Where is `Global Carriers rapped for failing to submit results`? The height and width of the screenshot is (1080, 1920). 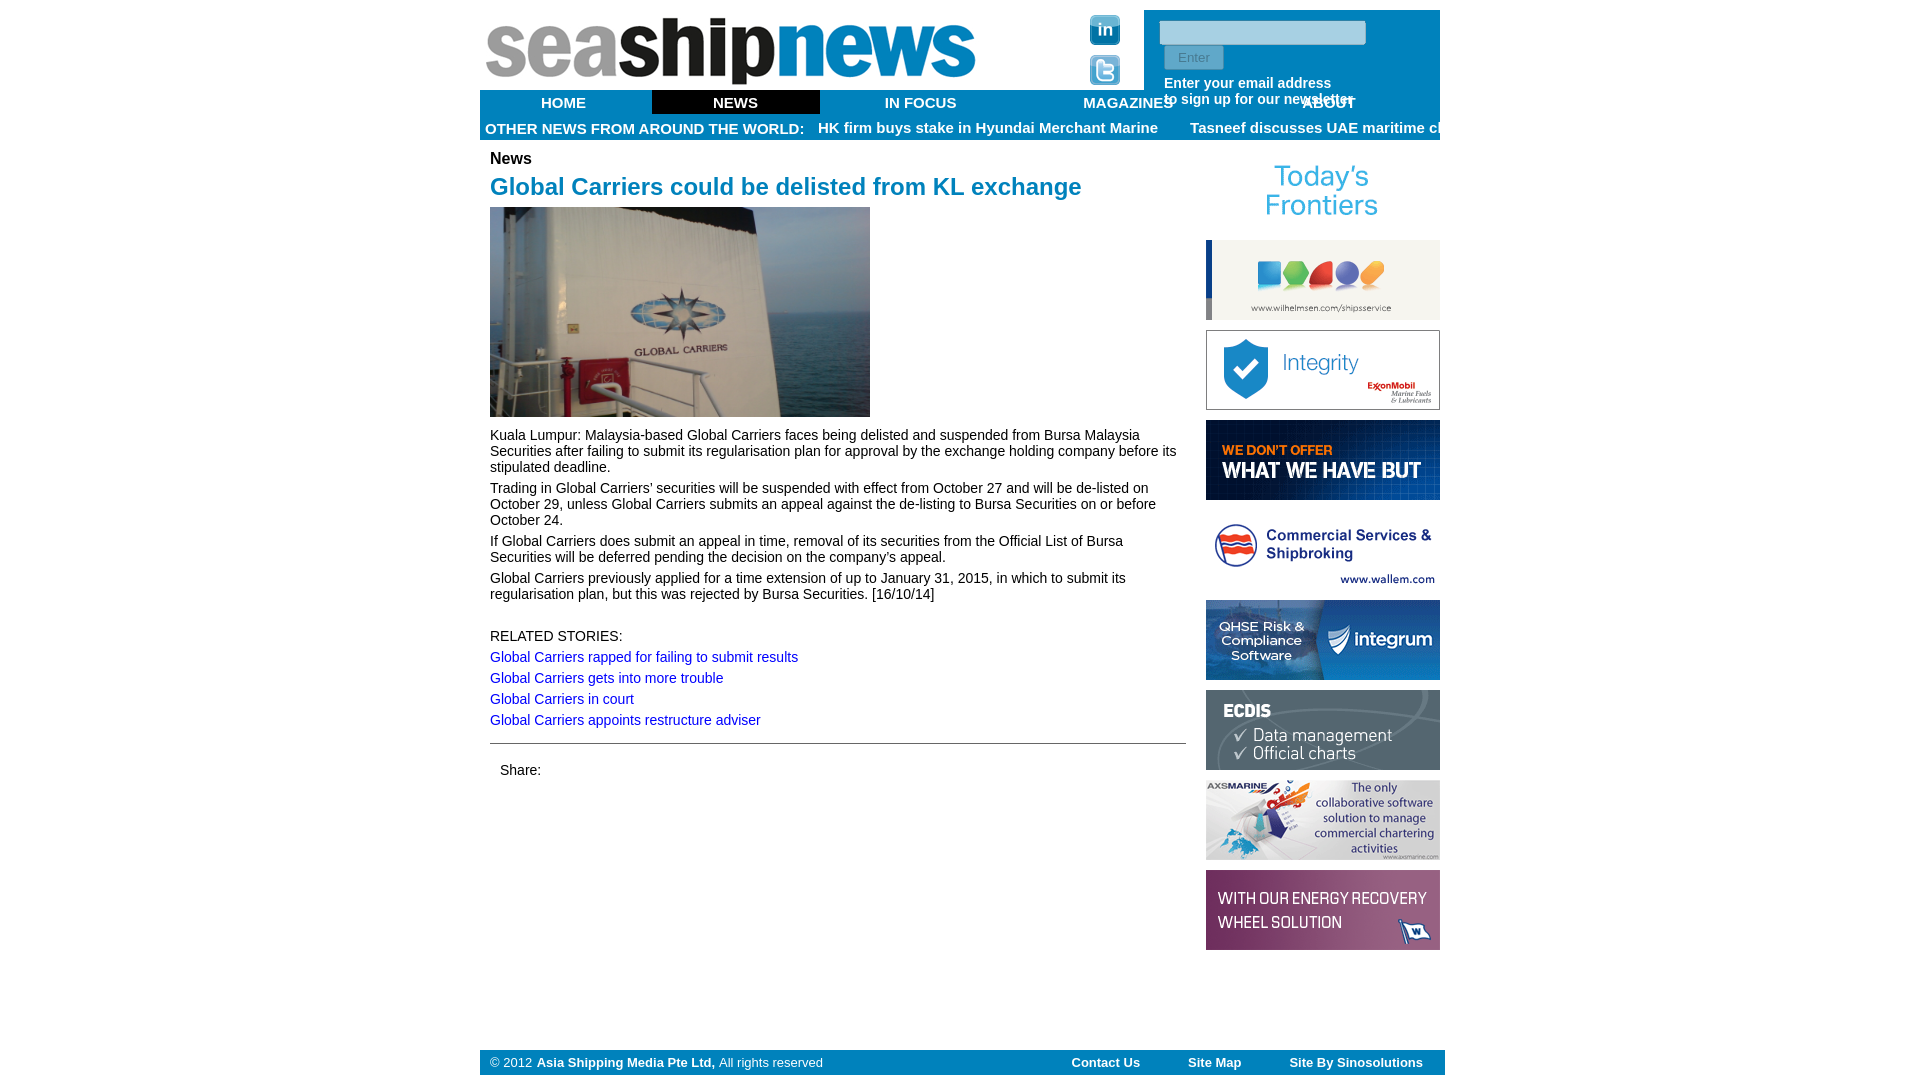
Global Carriers rapped for failing to submit results is located at coordinates (644, 657).